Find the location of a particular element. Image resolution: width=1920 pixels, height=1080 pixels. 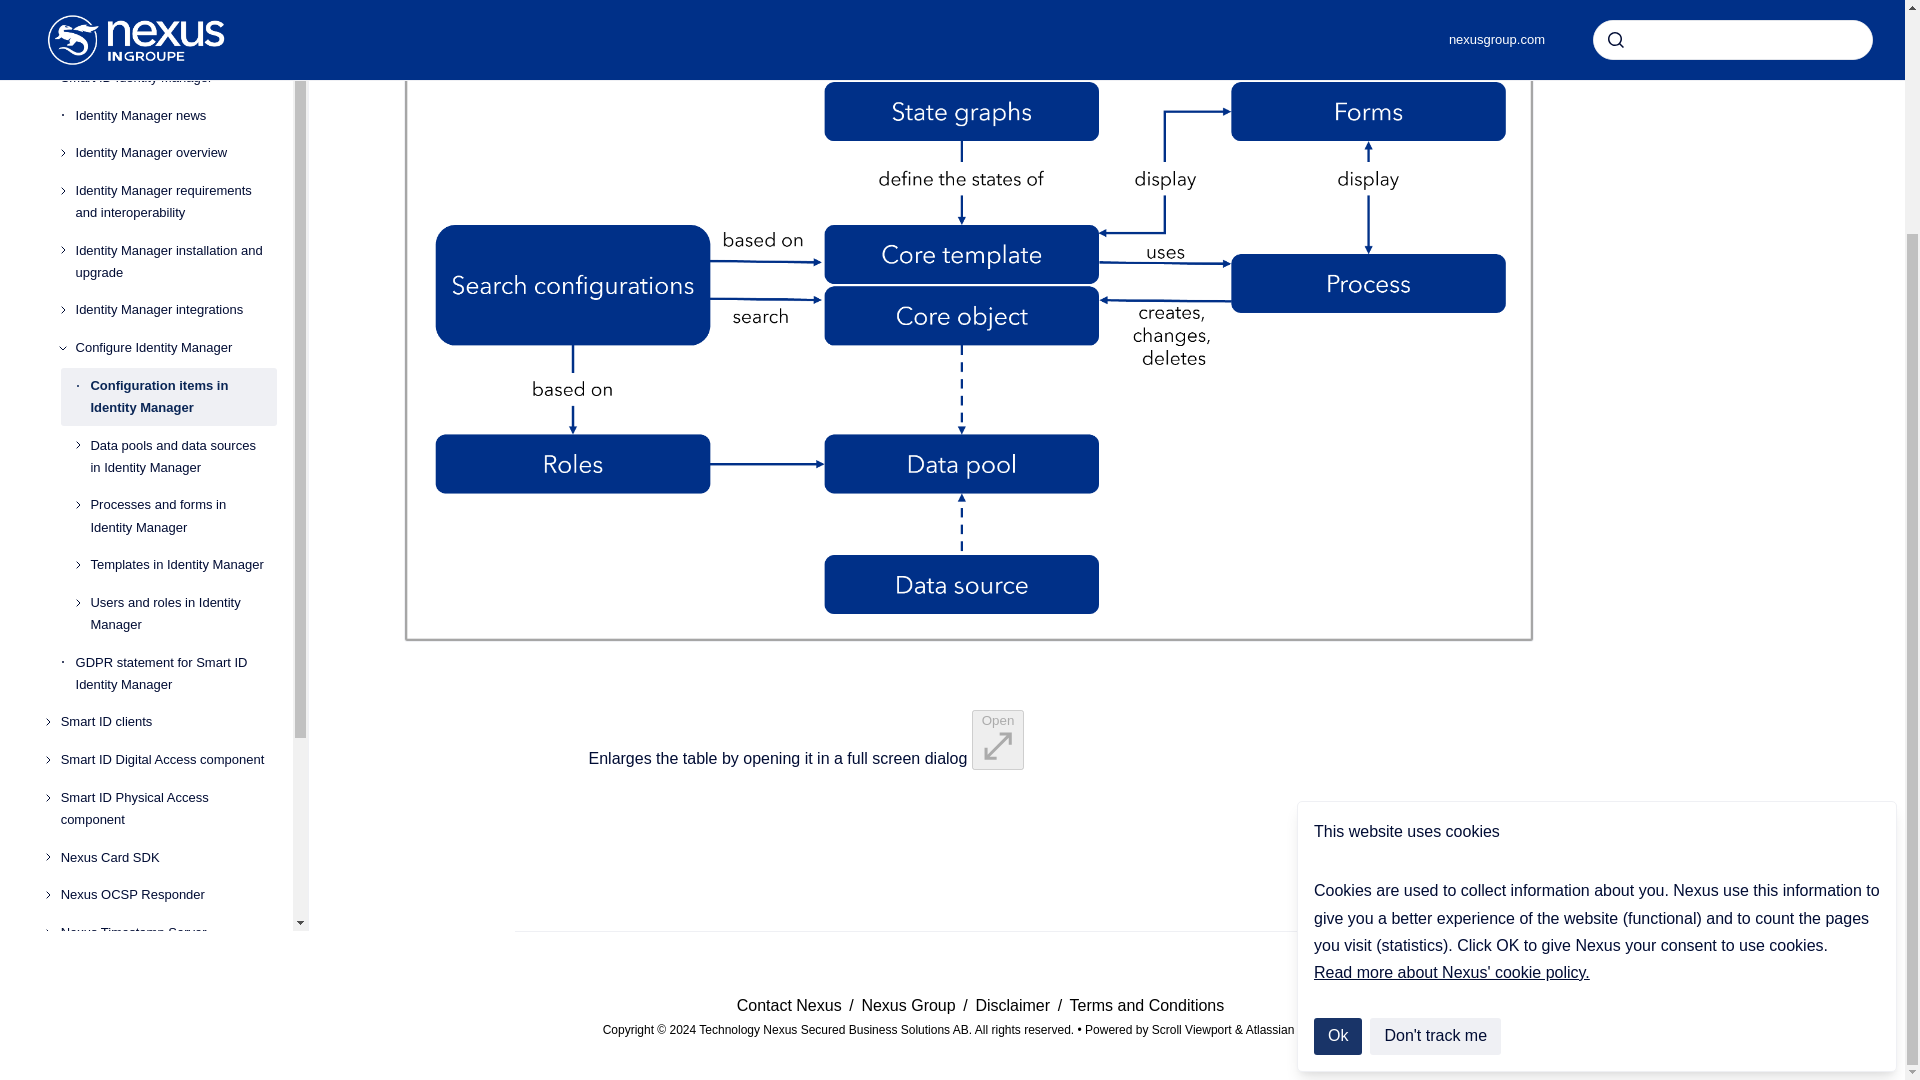

Identity Manager integrations is located at coordinates (176, 176).